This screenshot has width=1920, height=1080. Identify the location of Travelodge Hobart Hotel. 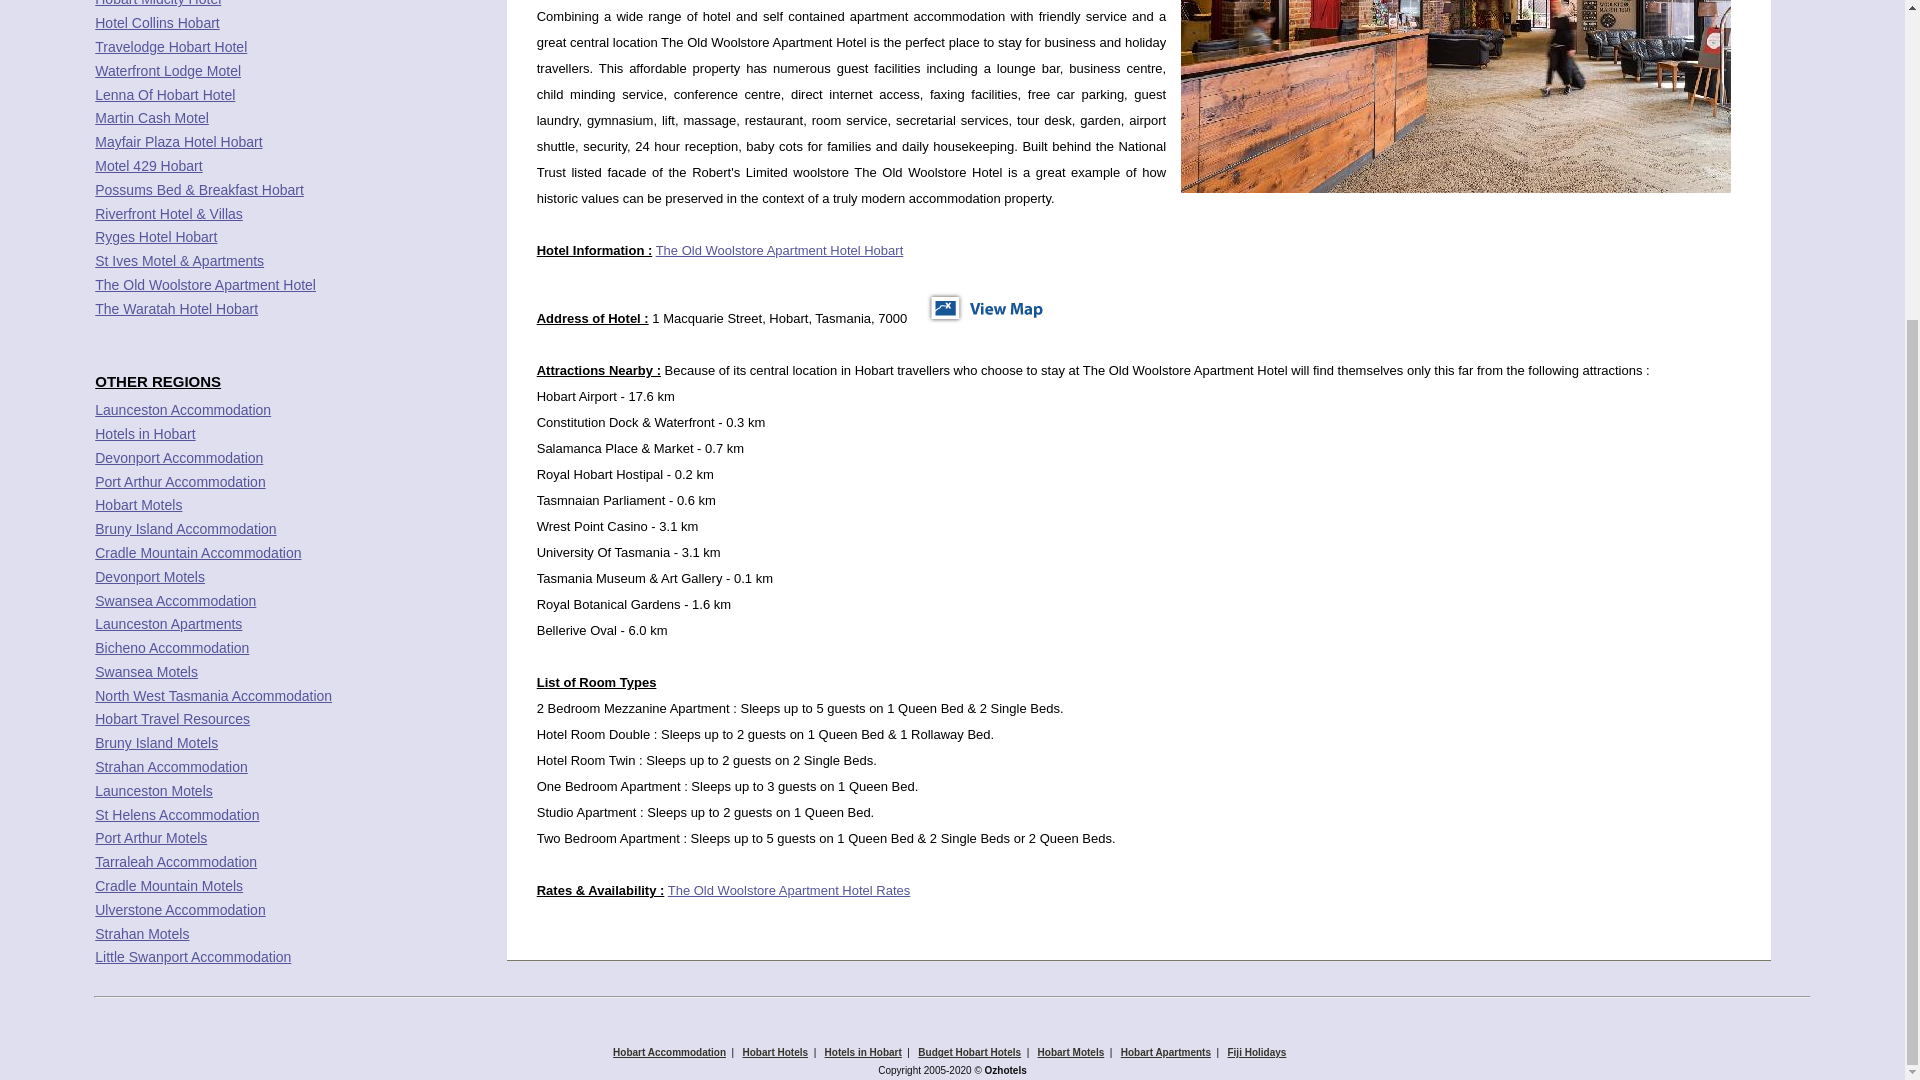
(170, 46).